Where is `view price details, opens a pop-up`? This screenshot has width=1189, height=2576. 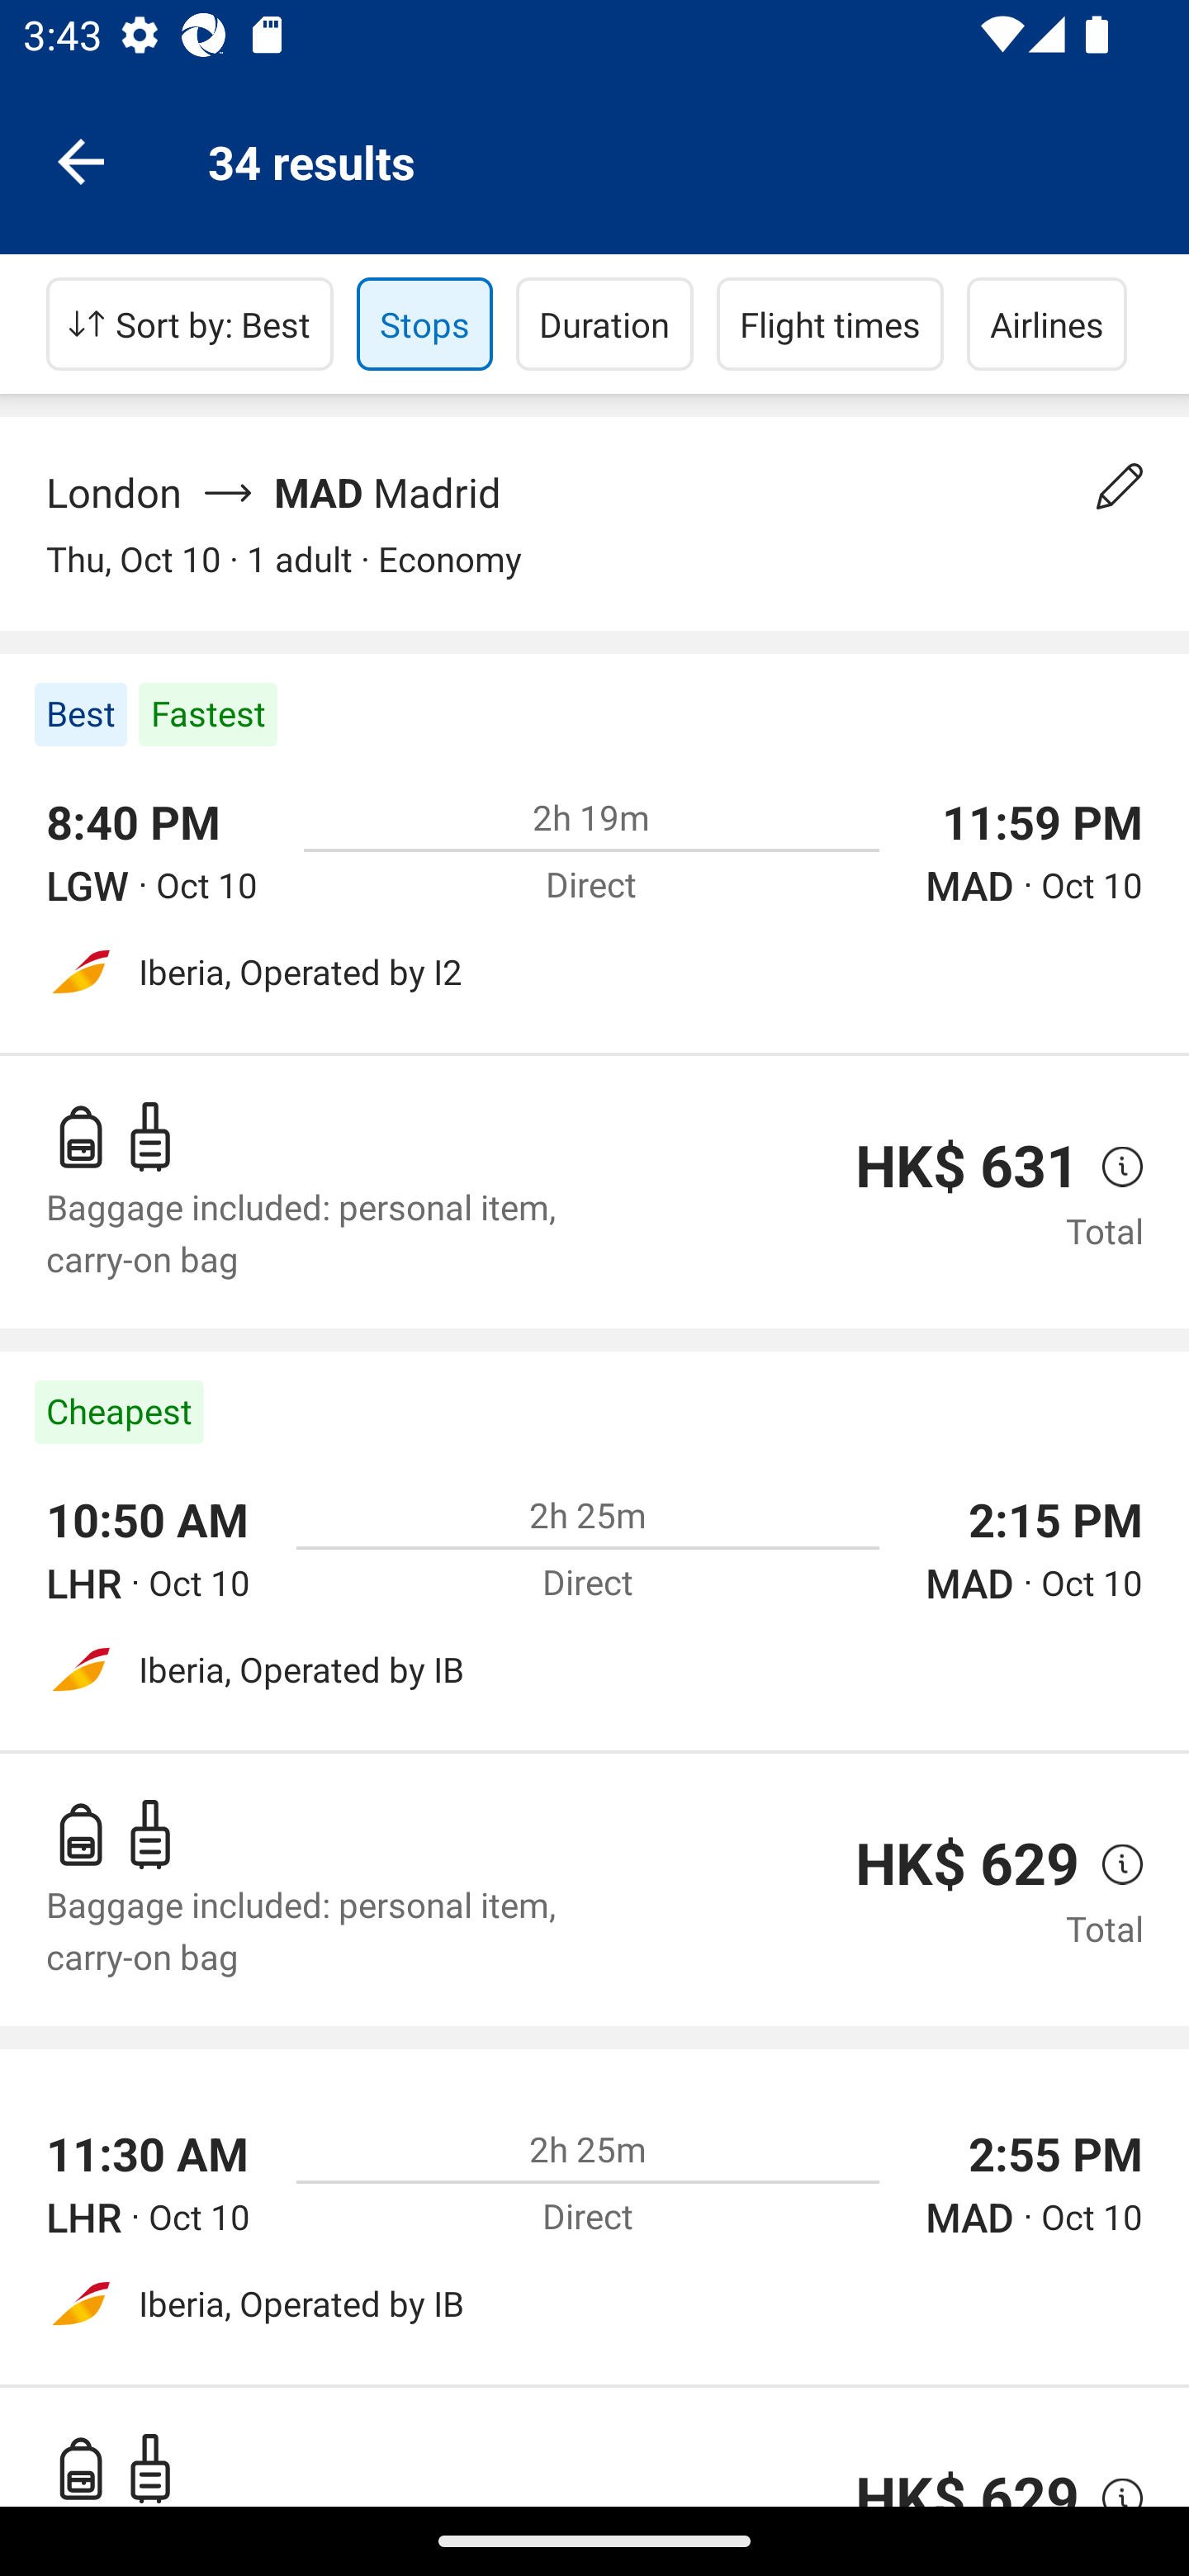 view price details, opens a pop-up is located at coordinates (1111, 1863).